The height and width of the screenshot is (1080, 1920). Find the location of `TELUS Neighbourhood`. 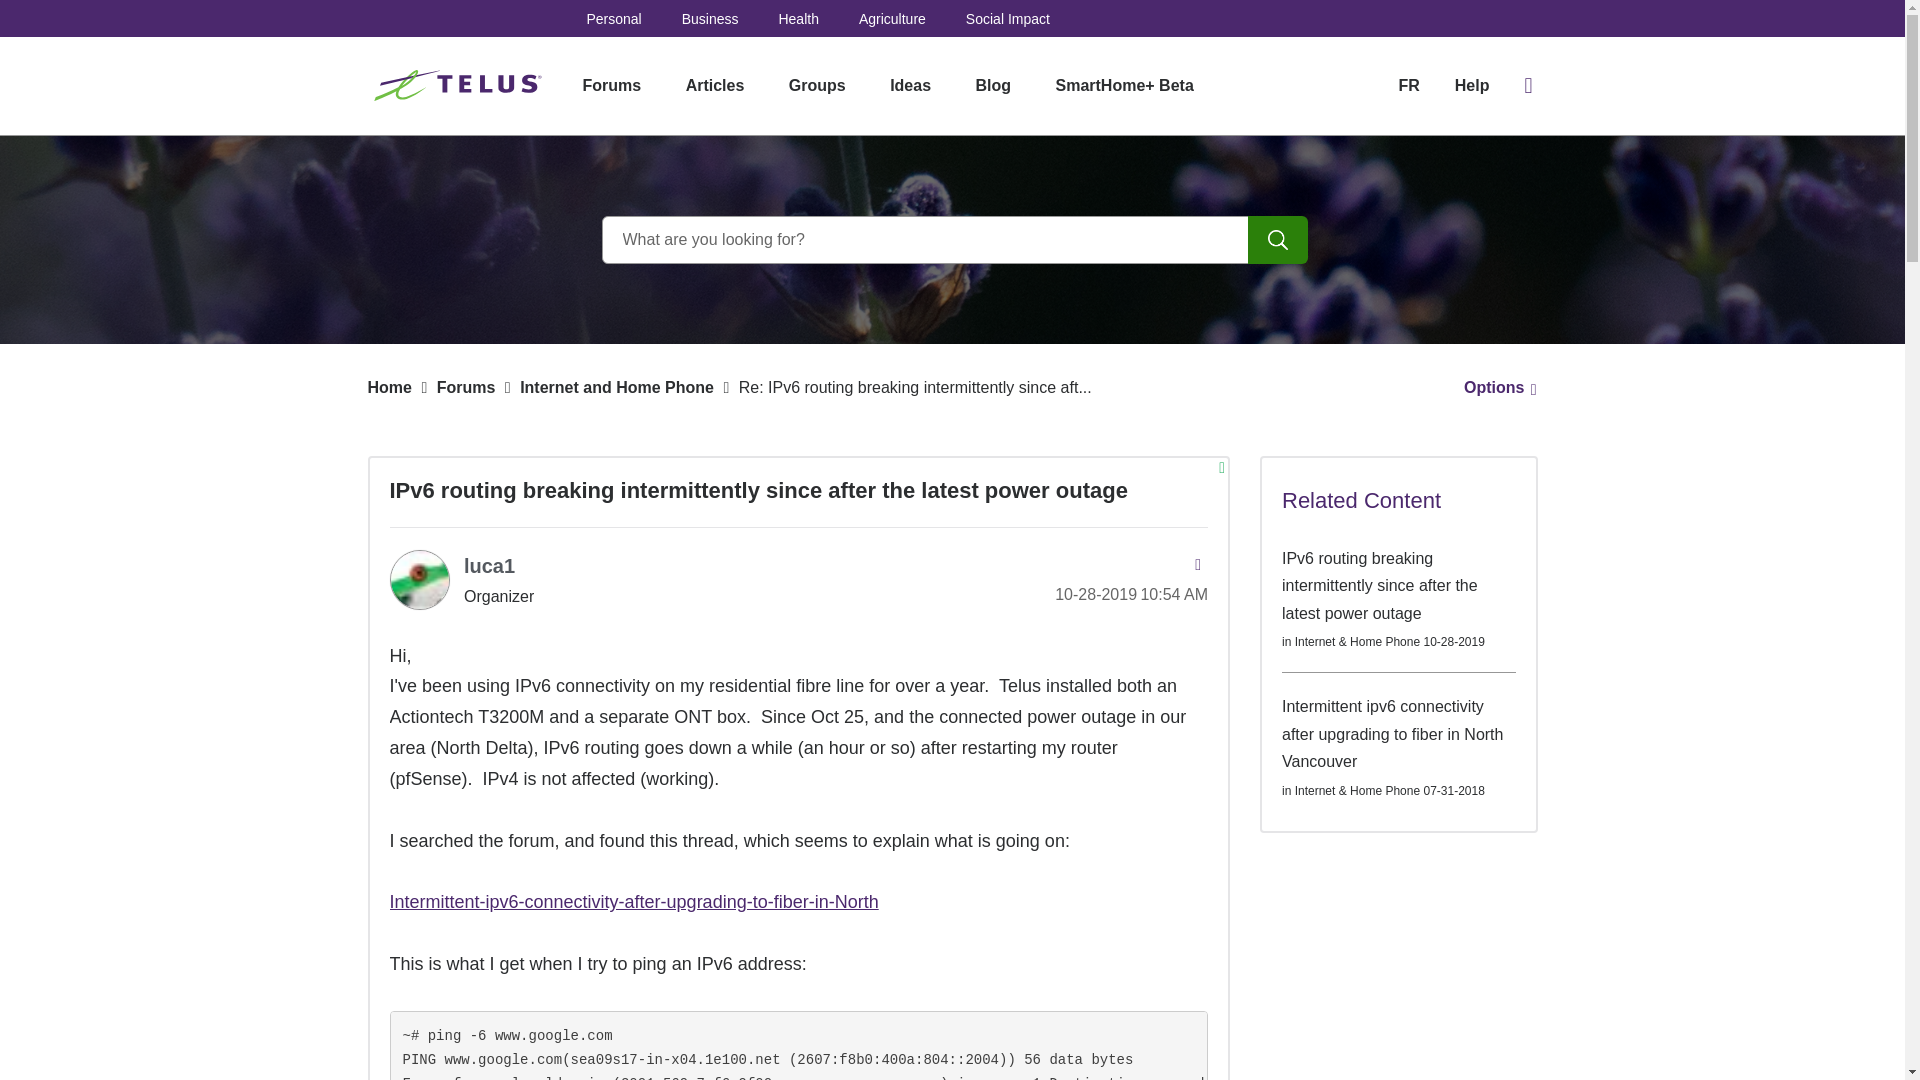

TELUS Neighbourhood is located at coordinates (460, 86).